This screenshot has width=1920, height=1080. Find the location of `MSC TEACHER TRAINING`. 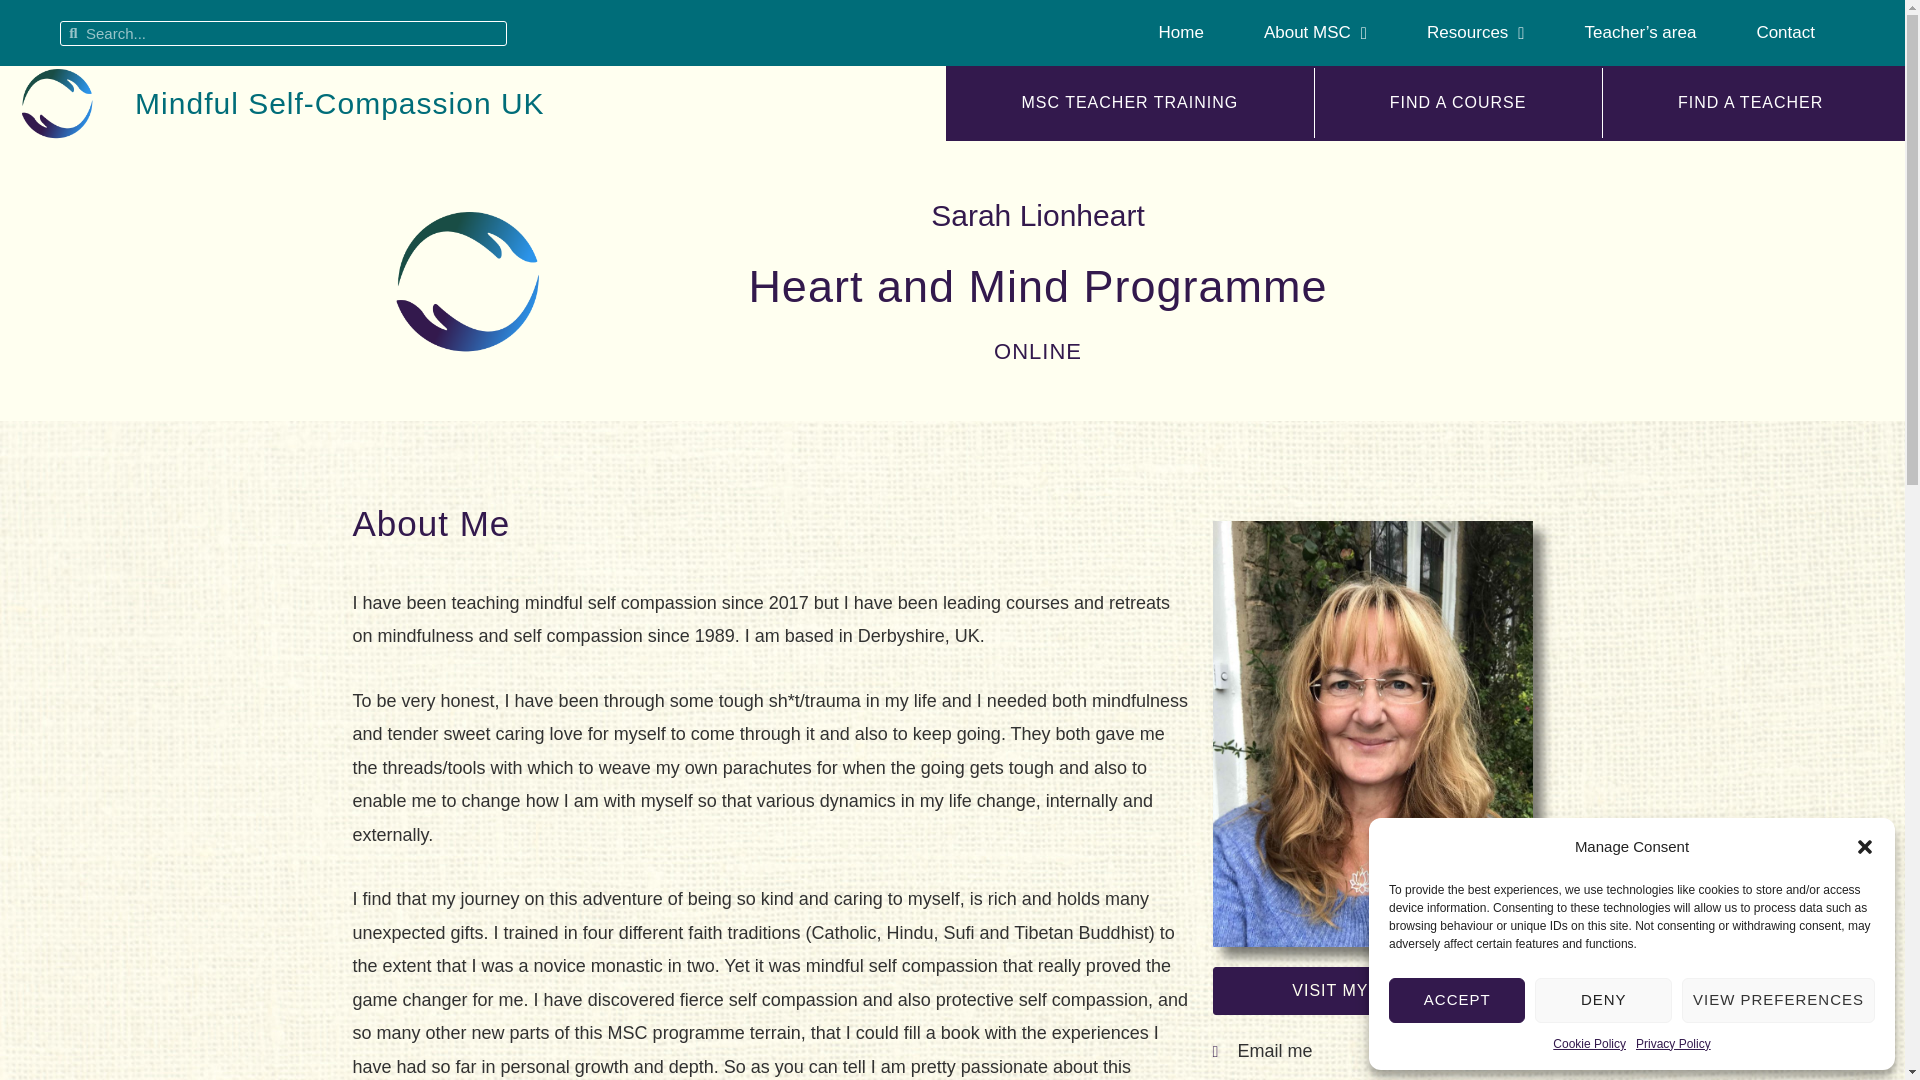

MSC TEACHER TRAINING is located at coordinates (1130, 102).